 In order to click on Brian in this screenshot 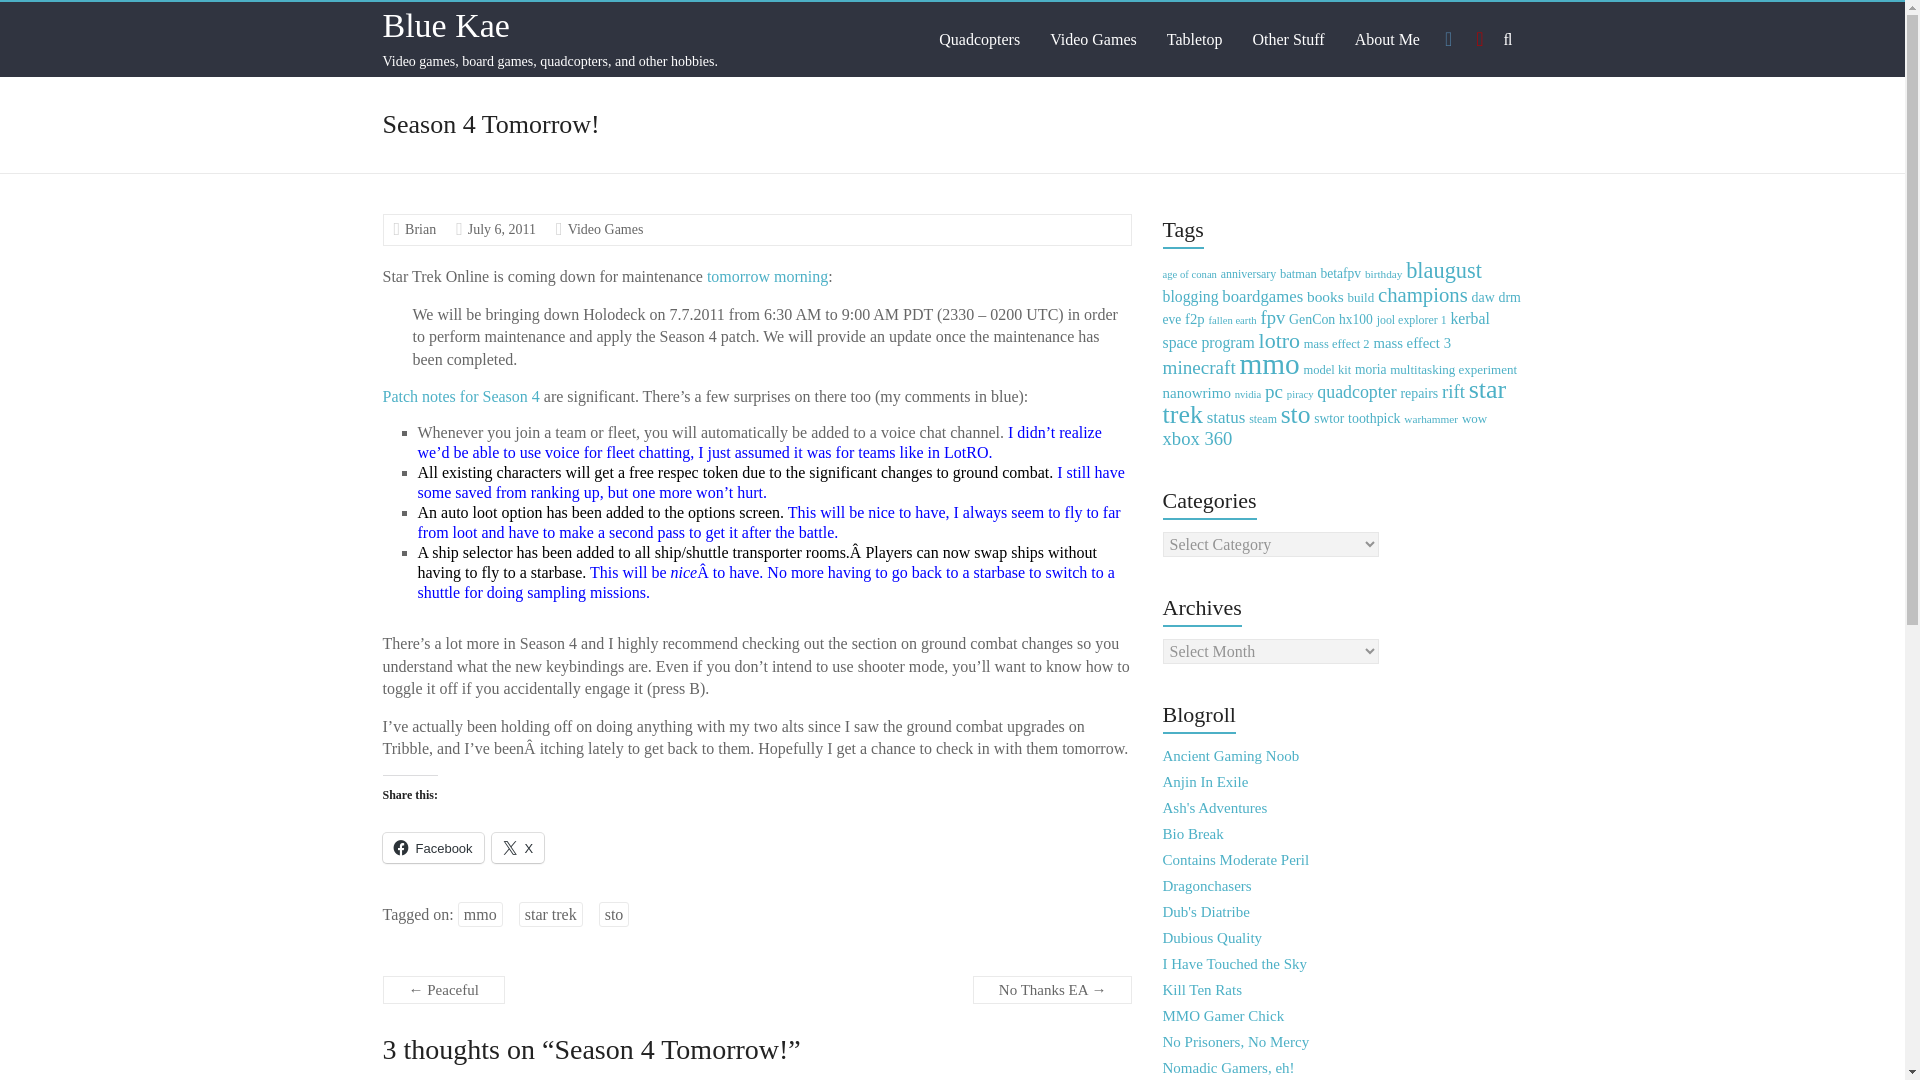, I will do `click(420, 229)`.